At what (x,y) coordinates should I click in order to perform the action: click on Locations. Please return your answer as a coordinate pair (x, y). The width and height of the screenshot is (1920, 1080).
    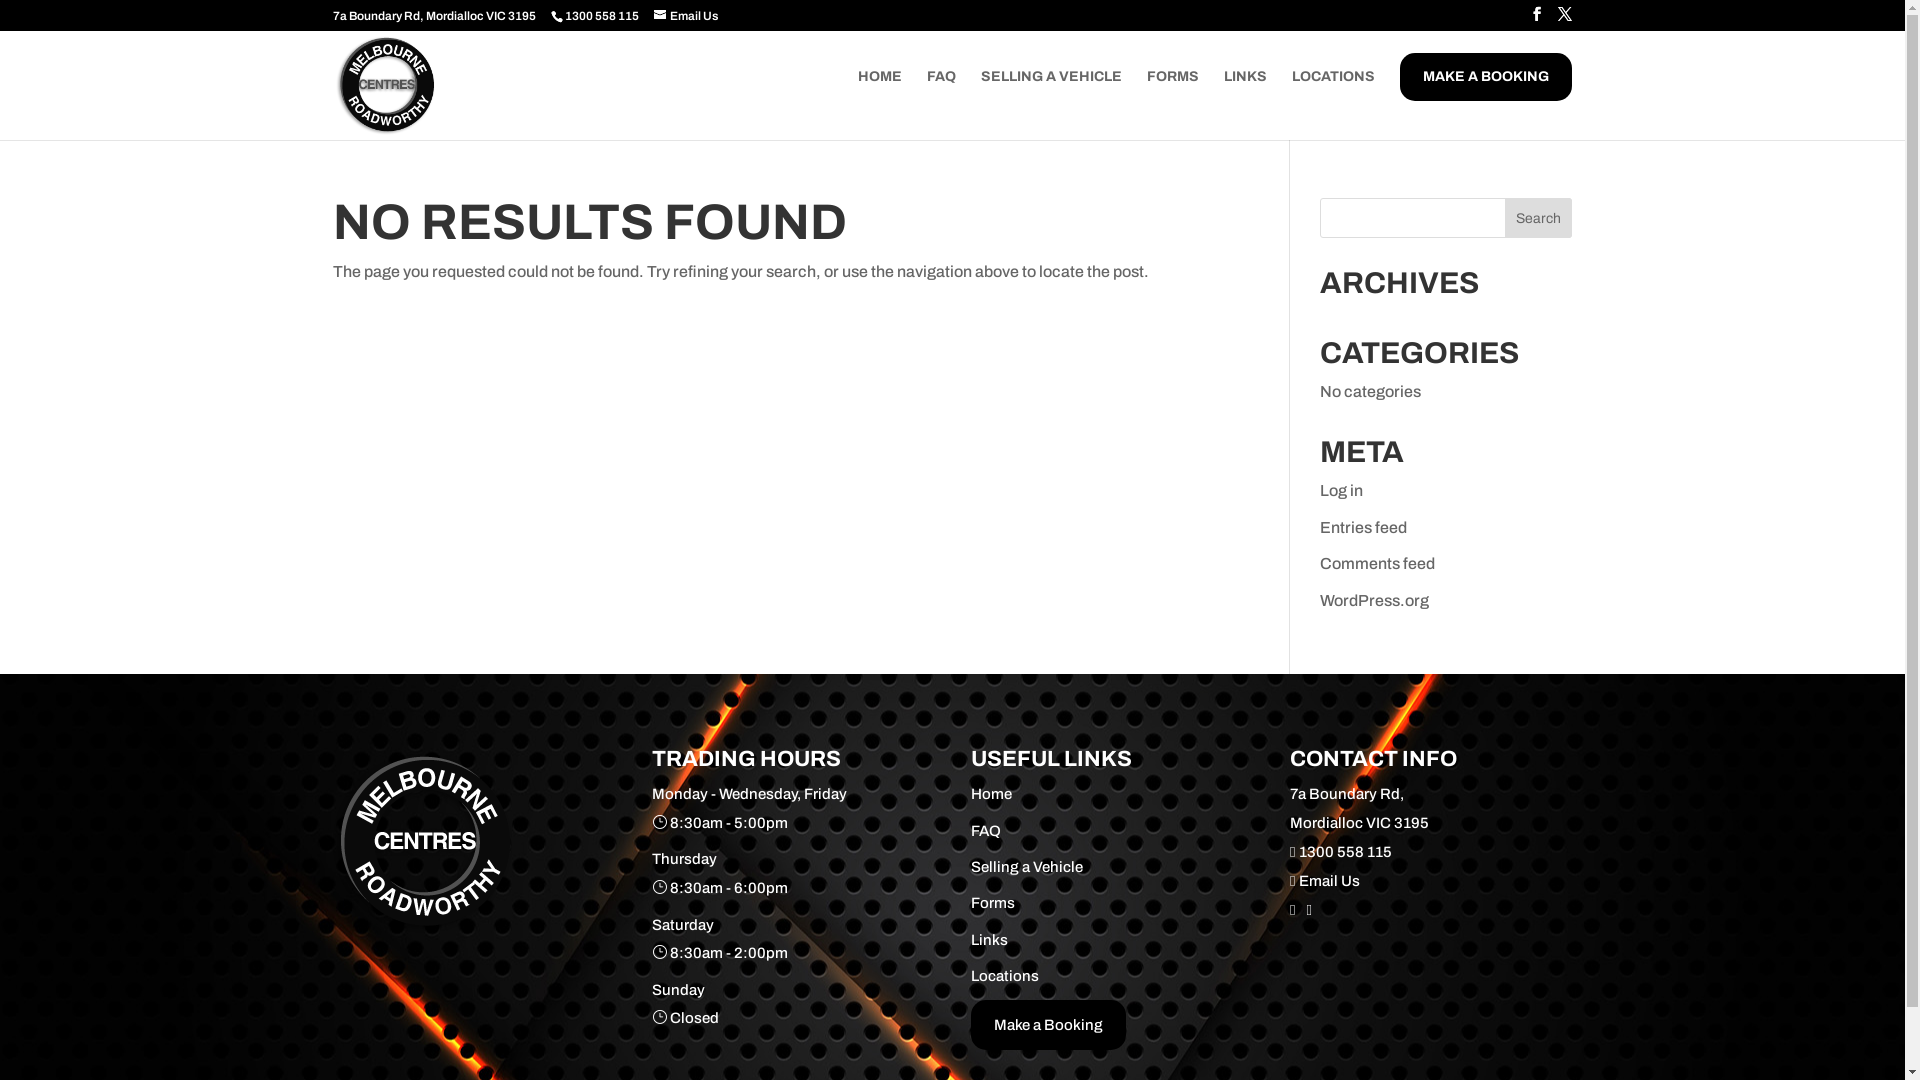
    Looking at the image, I should click on (1005, 976).